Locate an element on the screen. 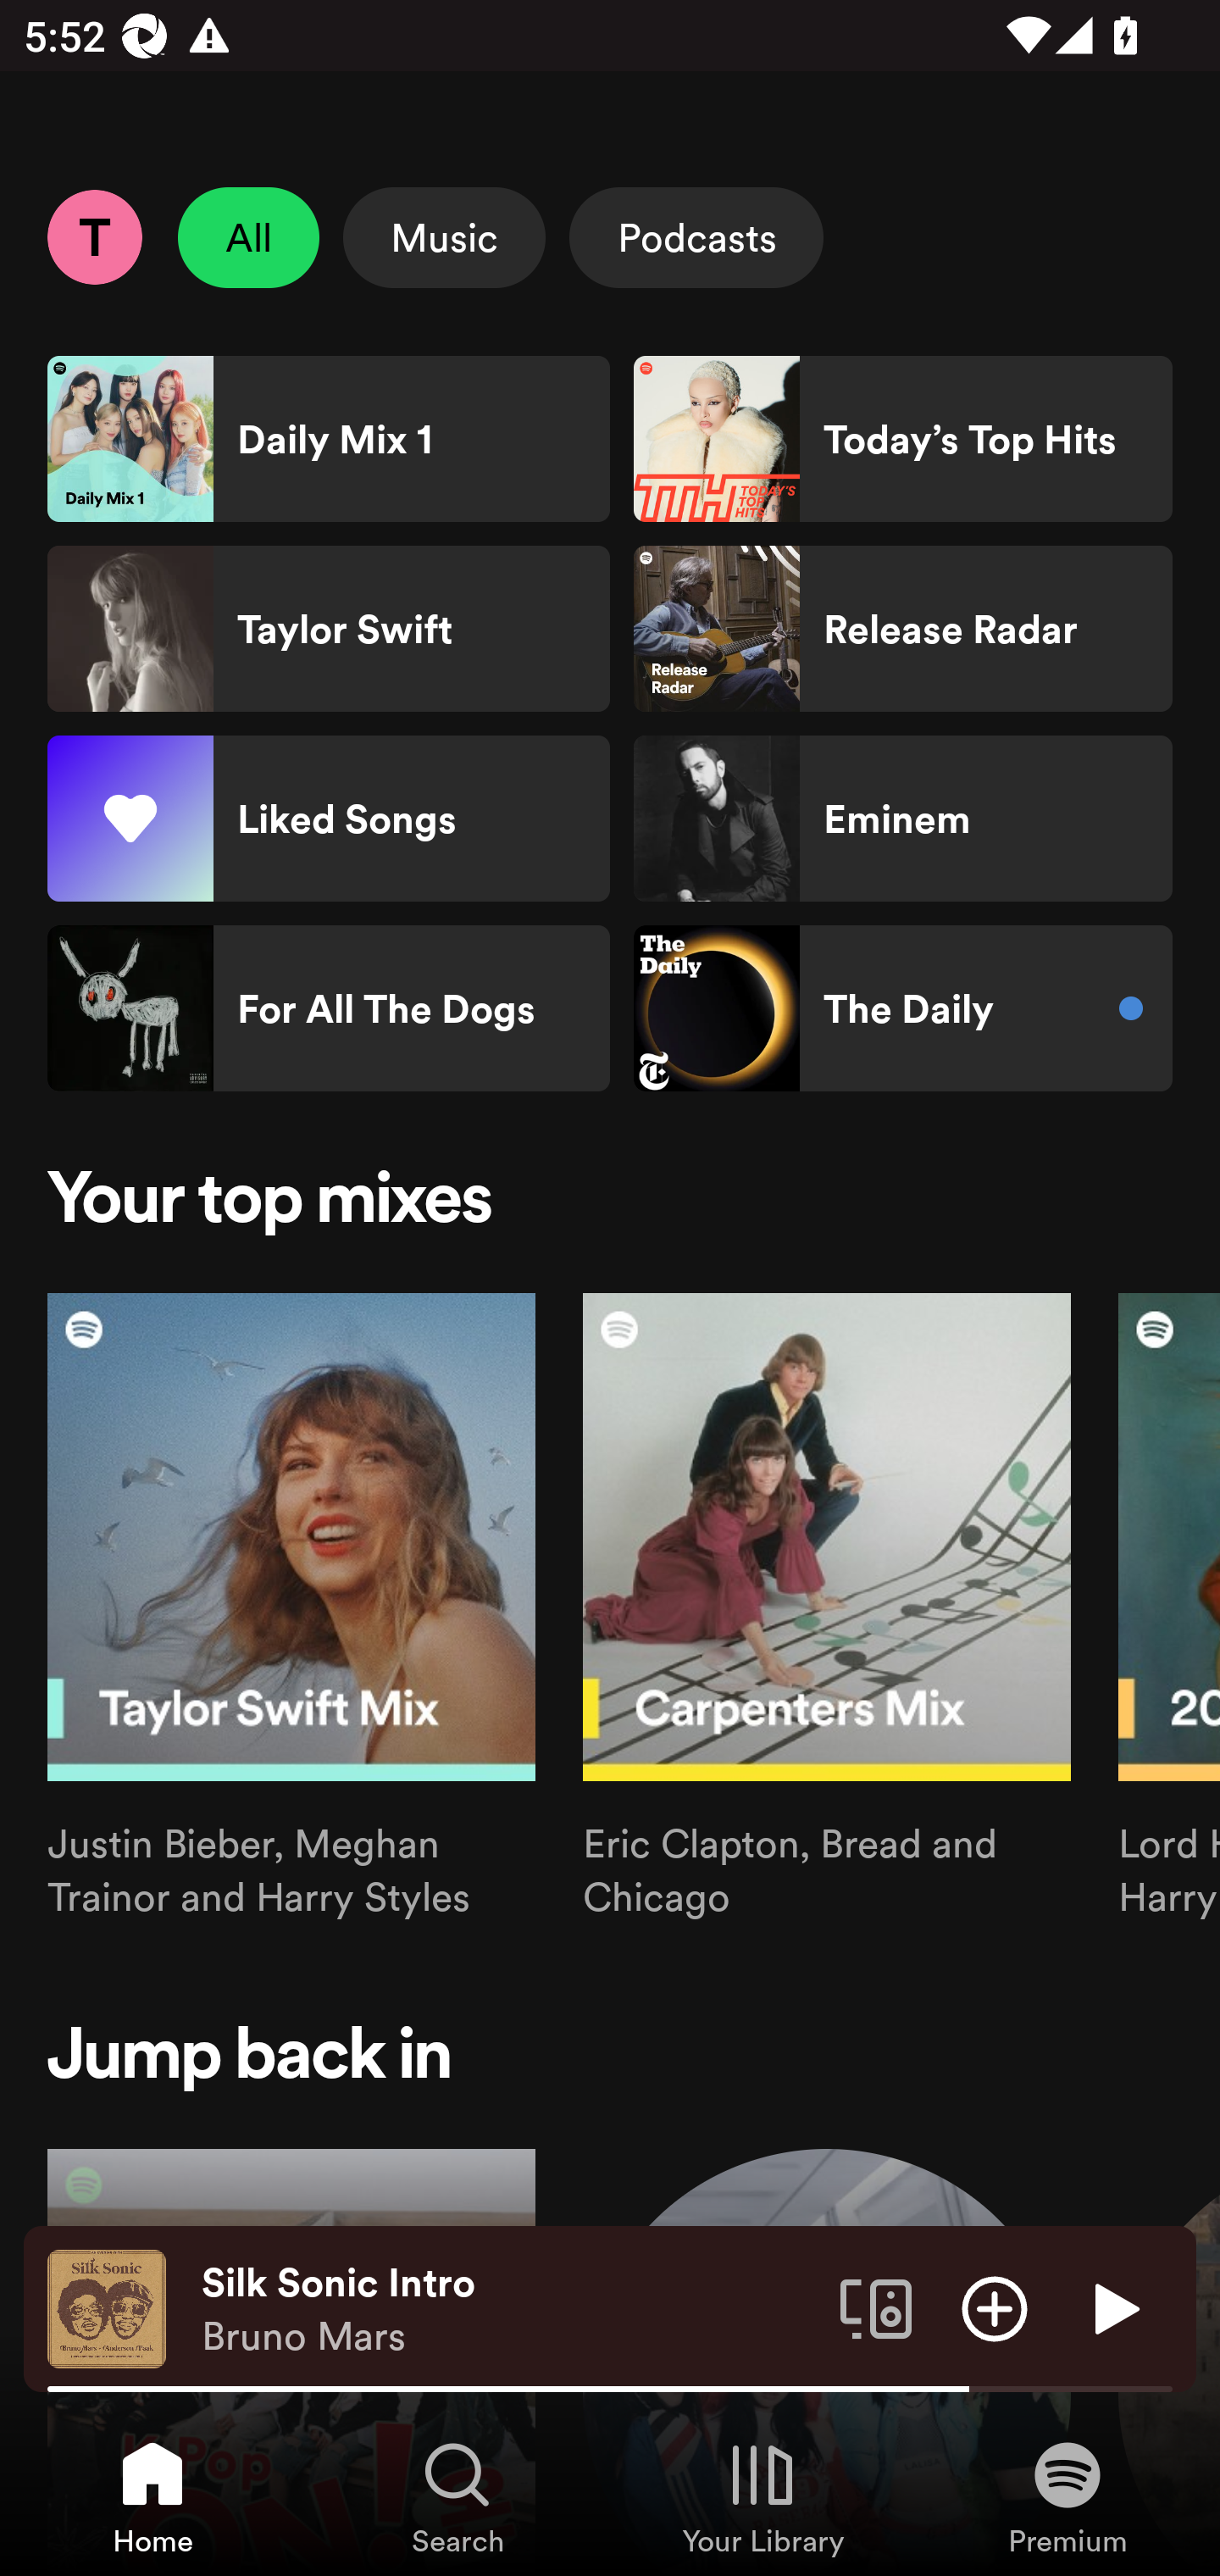 The image size is (1220, 2576). Home, Tab 1 of 4 Home Home is located at coordinates (152, 2496).